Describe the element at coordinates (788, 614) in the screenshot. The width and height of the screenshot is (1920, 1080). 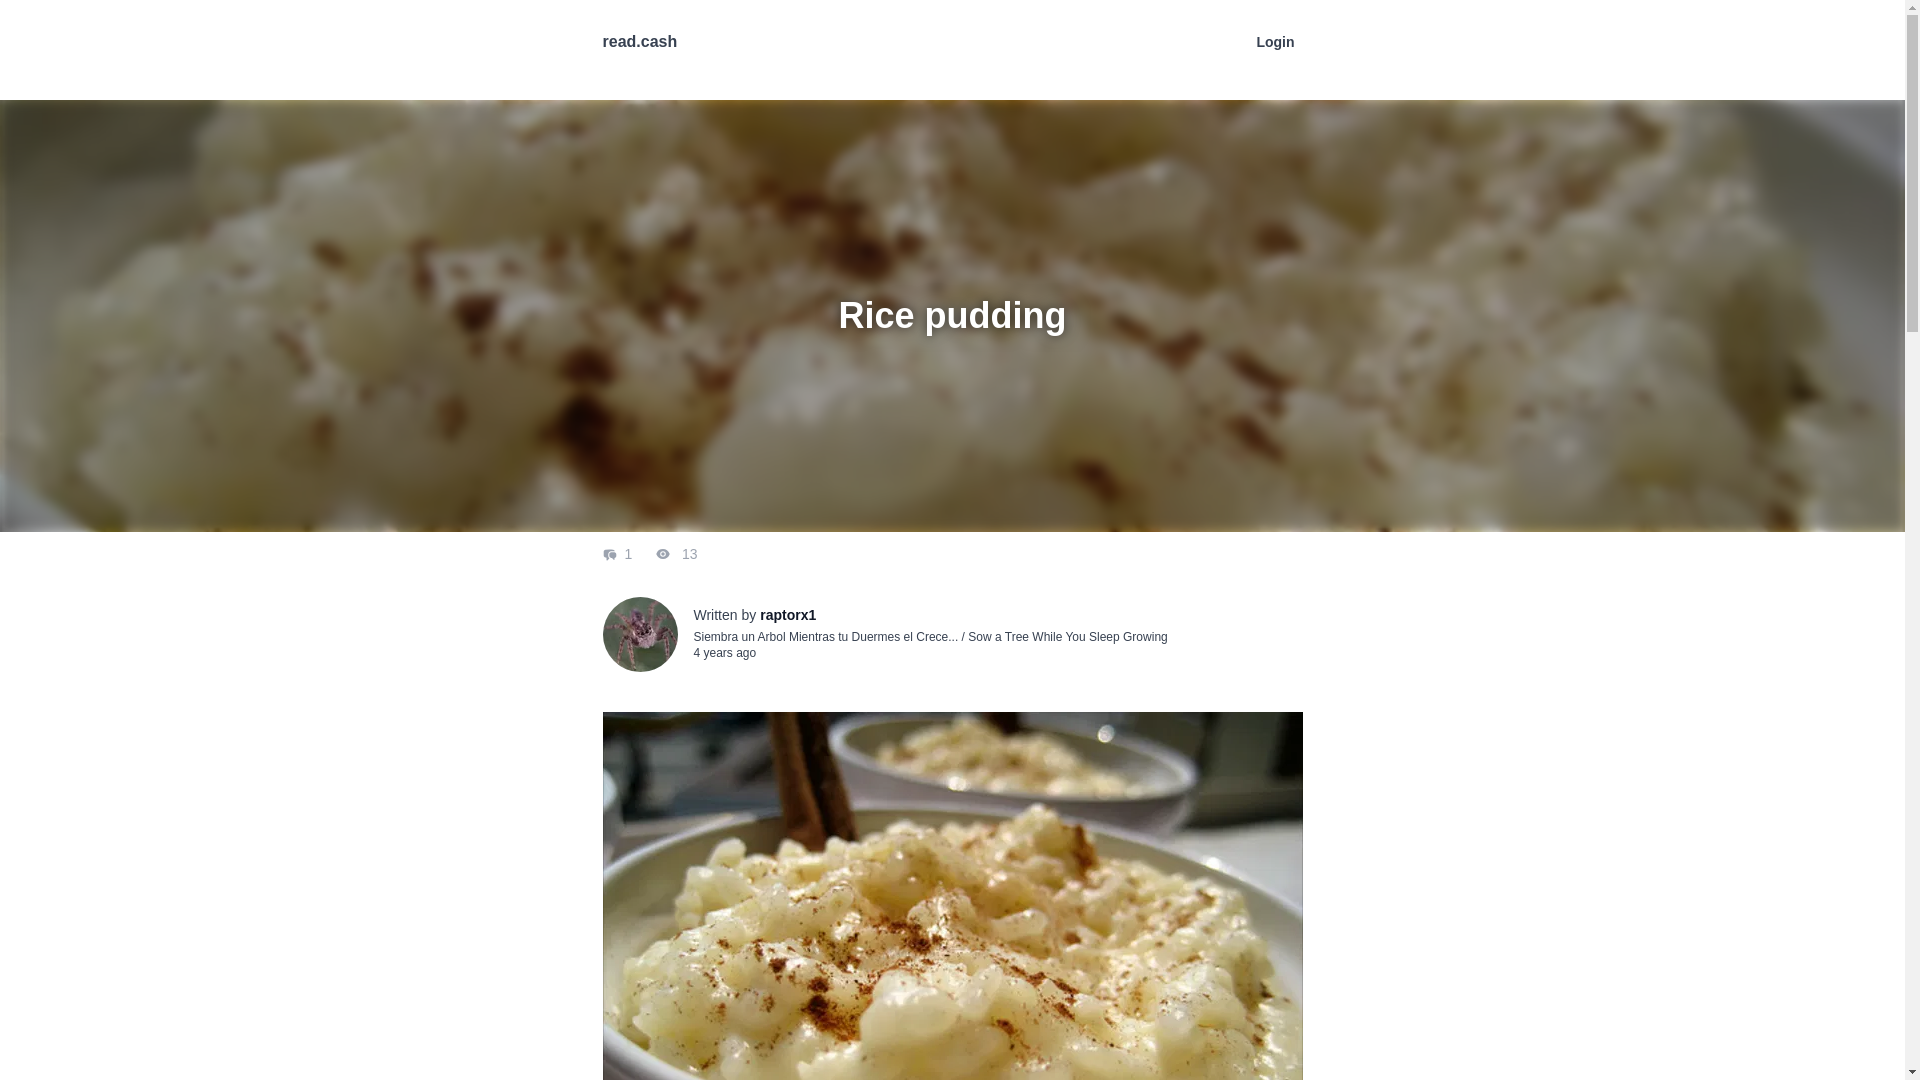
I see `raptorx1` at that location.